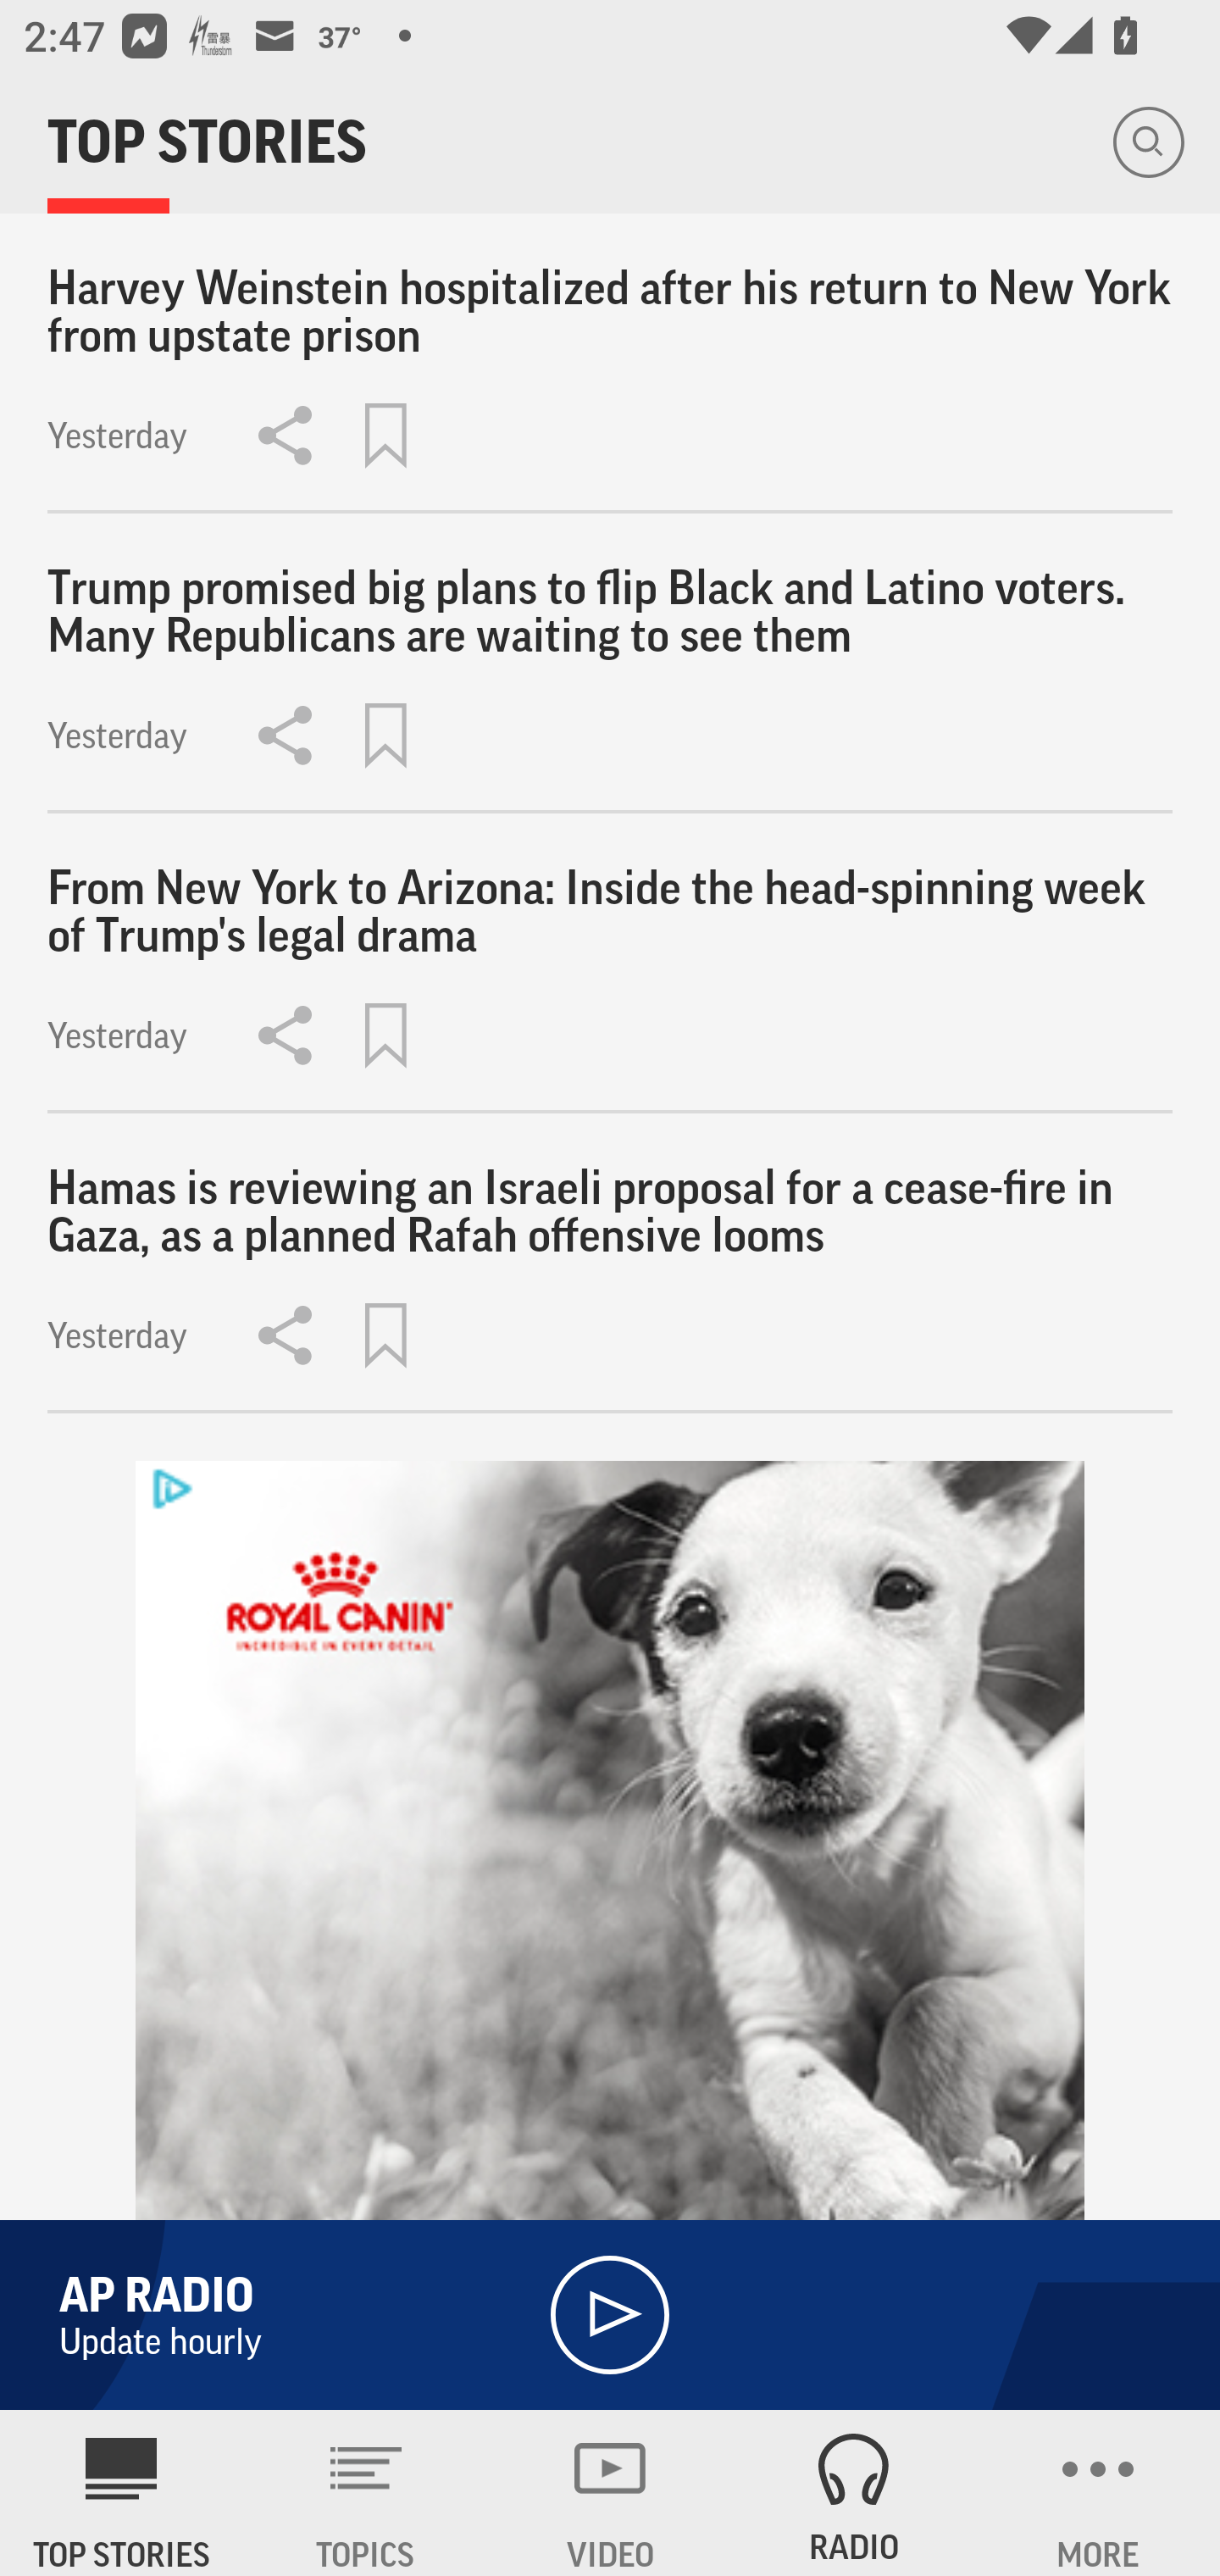 The image size is (1220, 2576). What do you see at coordinates (610, 2315) in the screenshot?
I see `AP RADIO Update hourly` at bounding box center [610, 2315].